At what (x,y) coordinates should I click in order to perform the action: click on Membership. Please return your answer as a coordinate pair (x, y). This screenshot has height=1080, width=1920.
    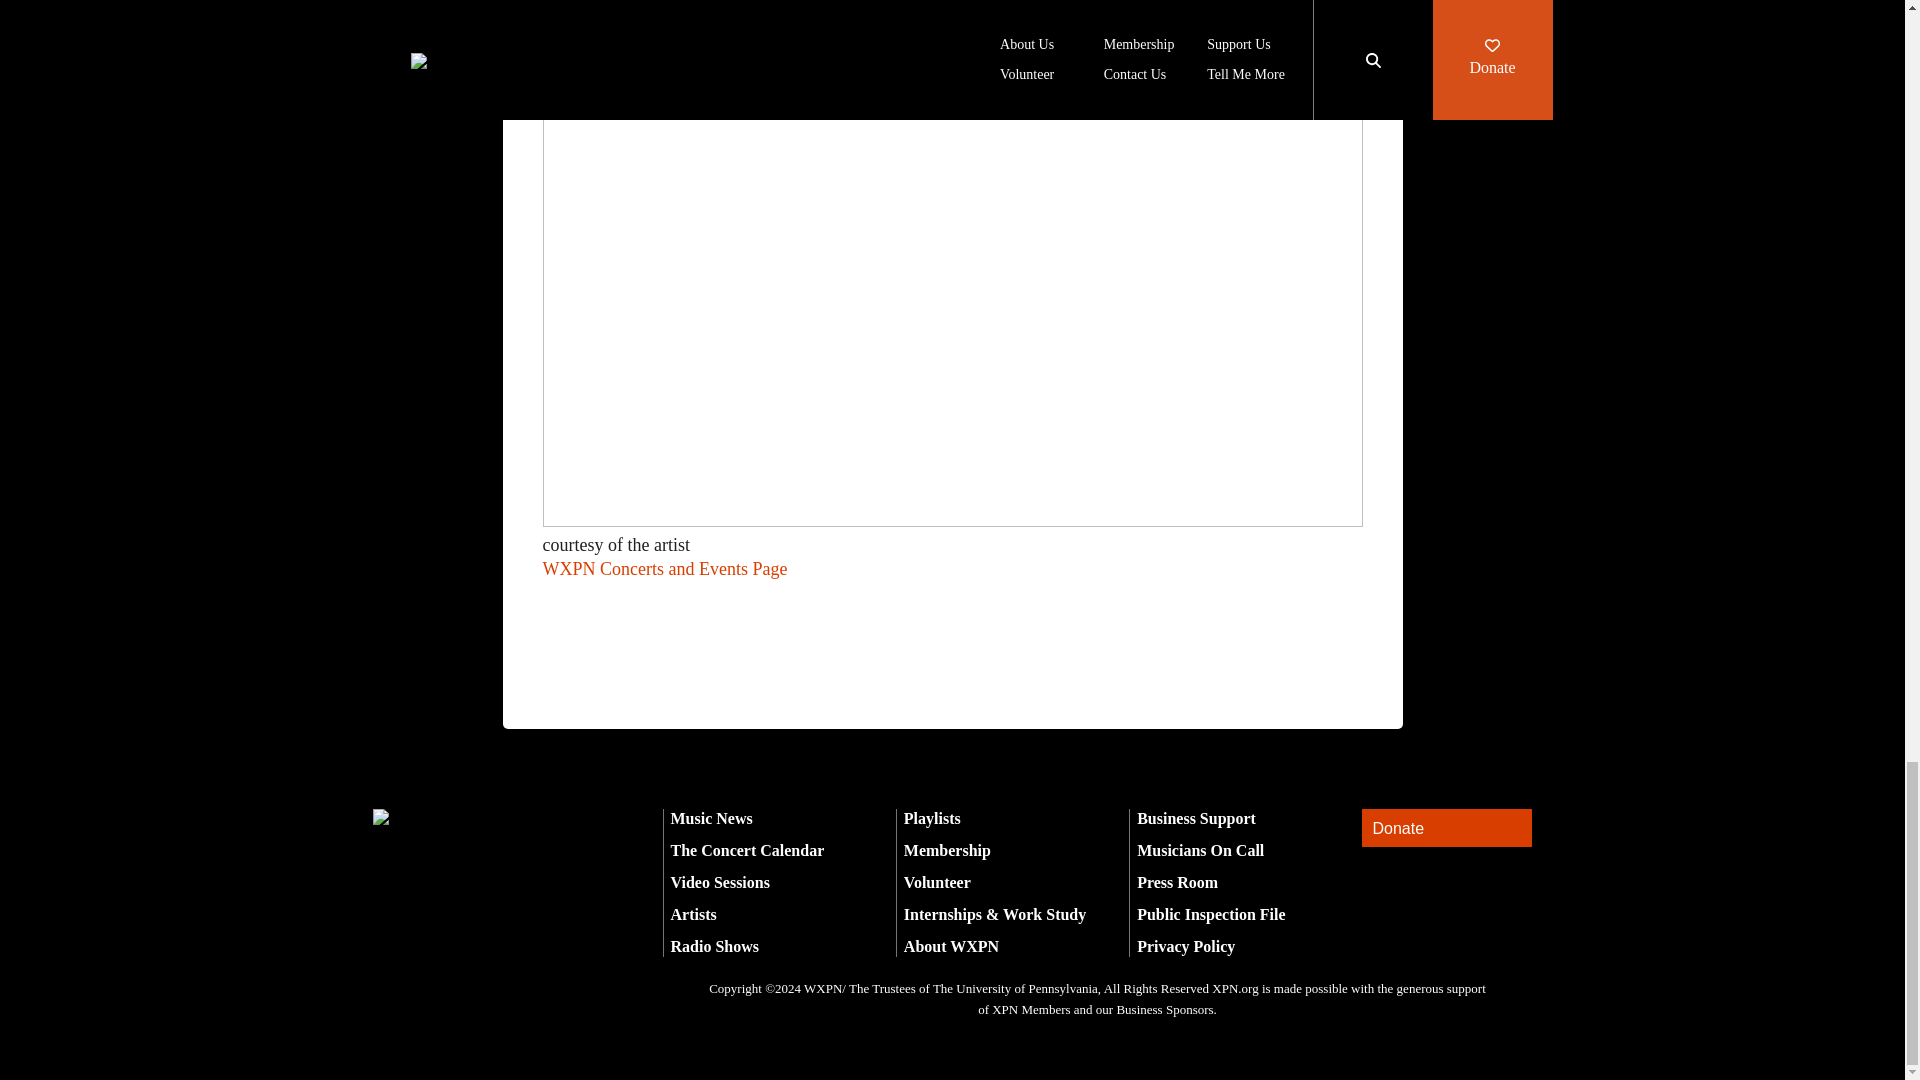
    Looking at the image, I should click on (947, 850).